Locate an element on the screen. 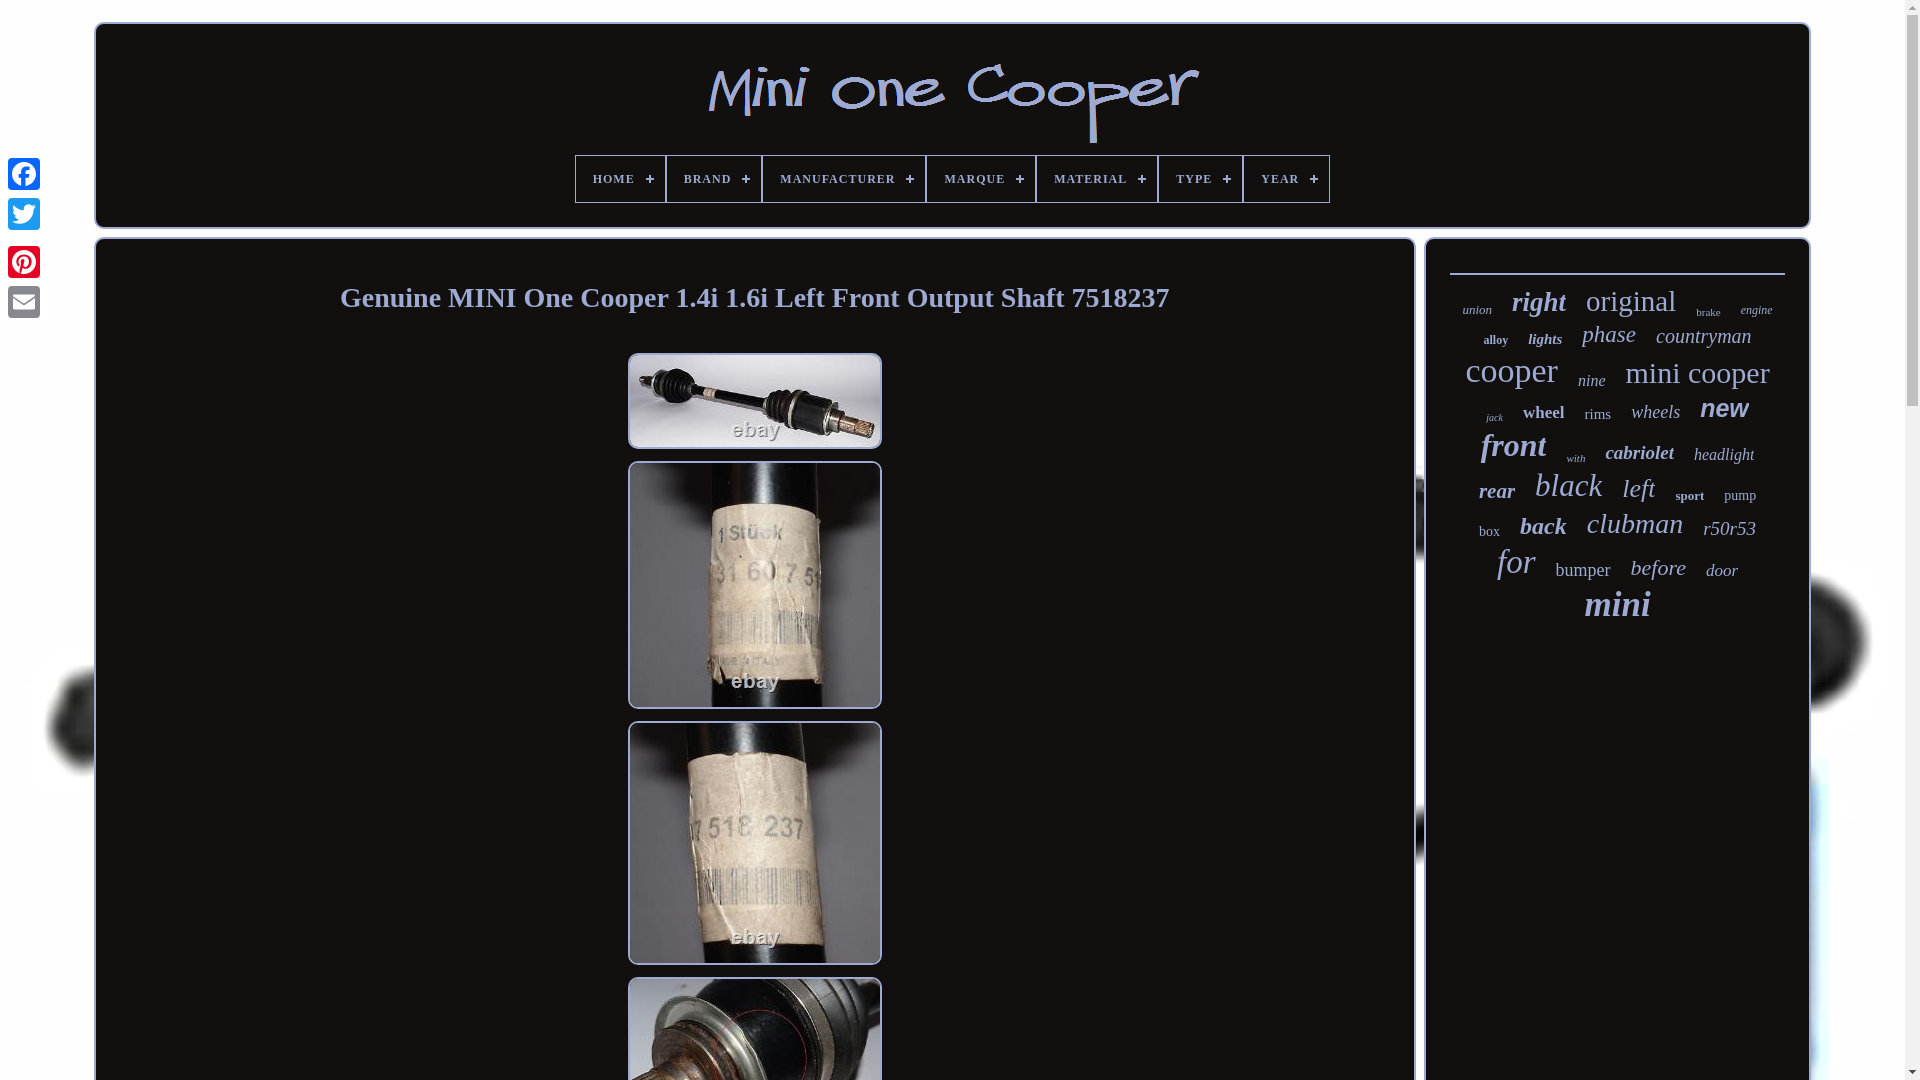 The width and height of the screenshot is (1920, 1080). MANUFACTURER is located at coordinates (844, 178).